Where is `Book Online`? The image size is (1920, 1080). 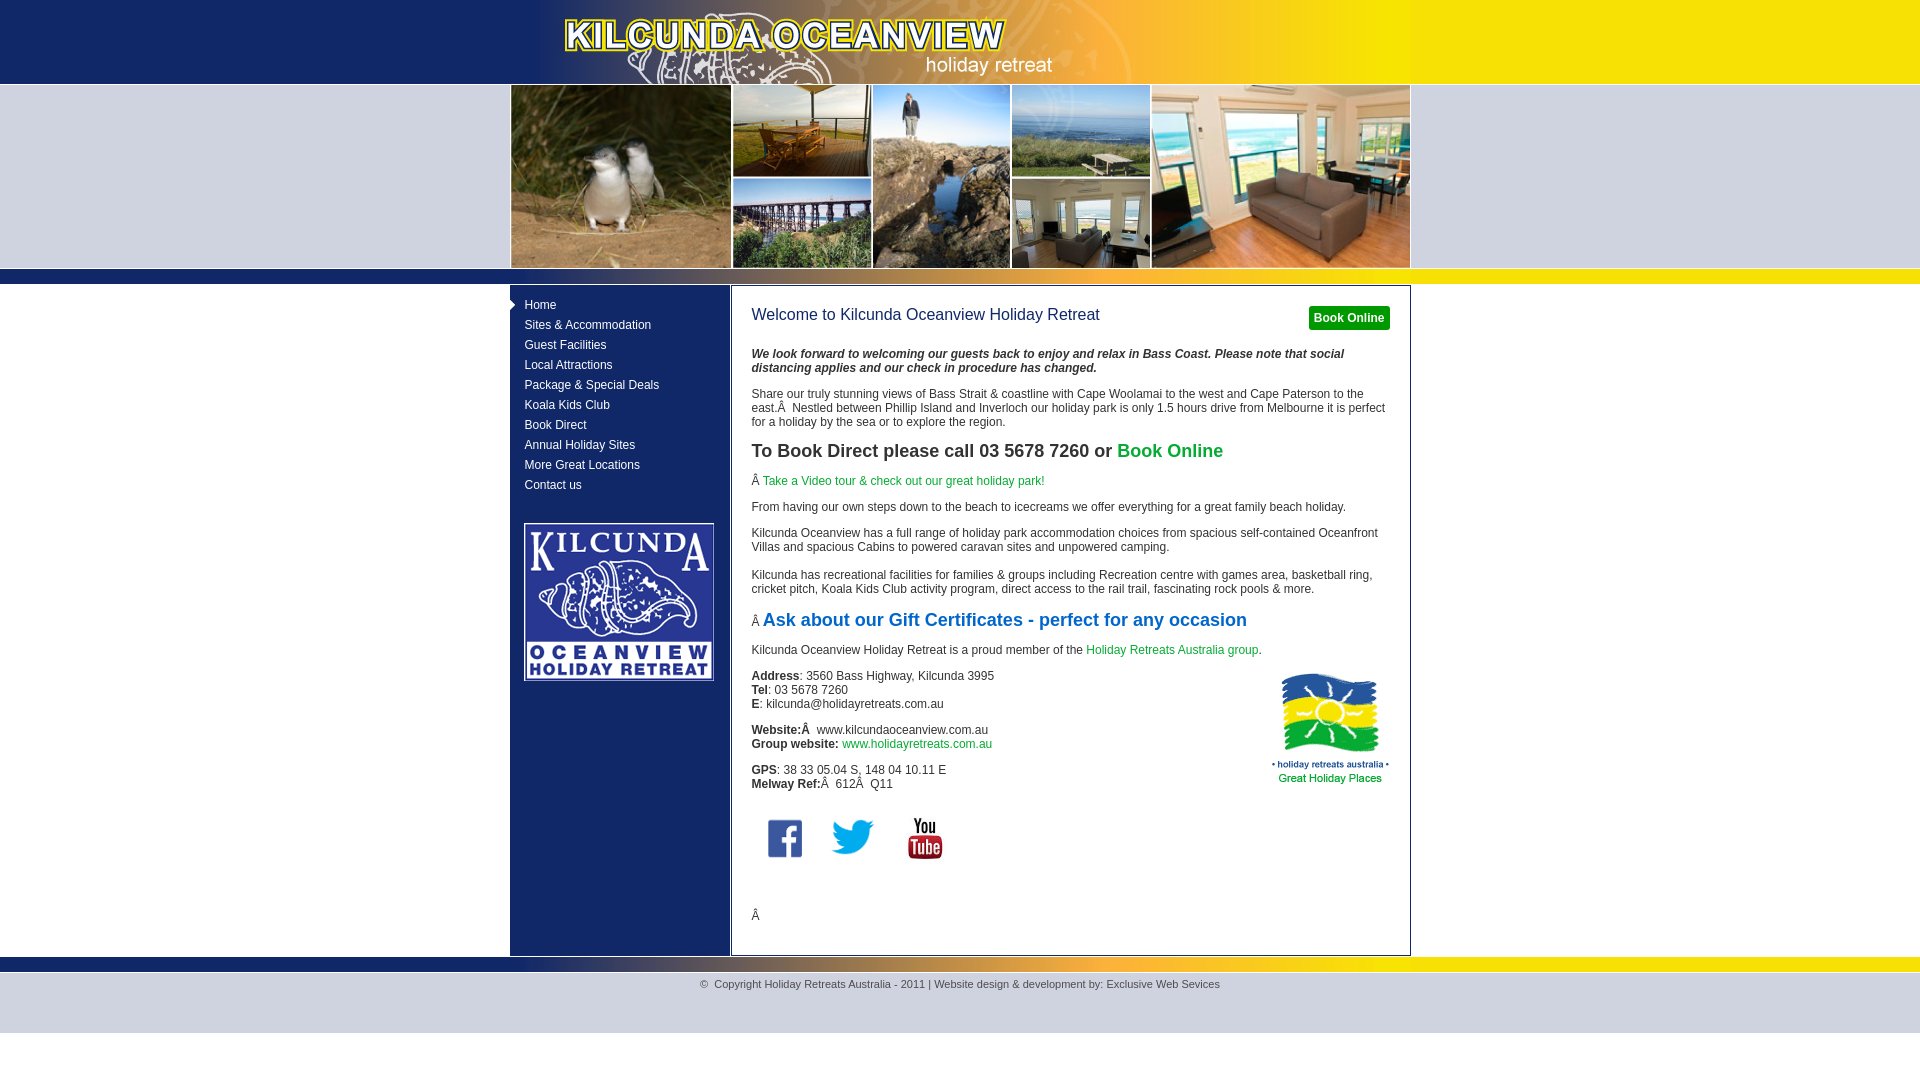
Book Online is located at coordinates (1350, 318).